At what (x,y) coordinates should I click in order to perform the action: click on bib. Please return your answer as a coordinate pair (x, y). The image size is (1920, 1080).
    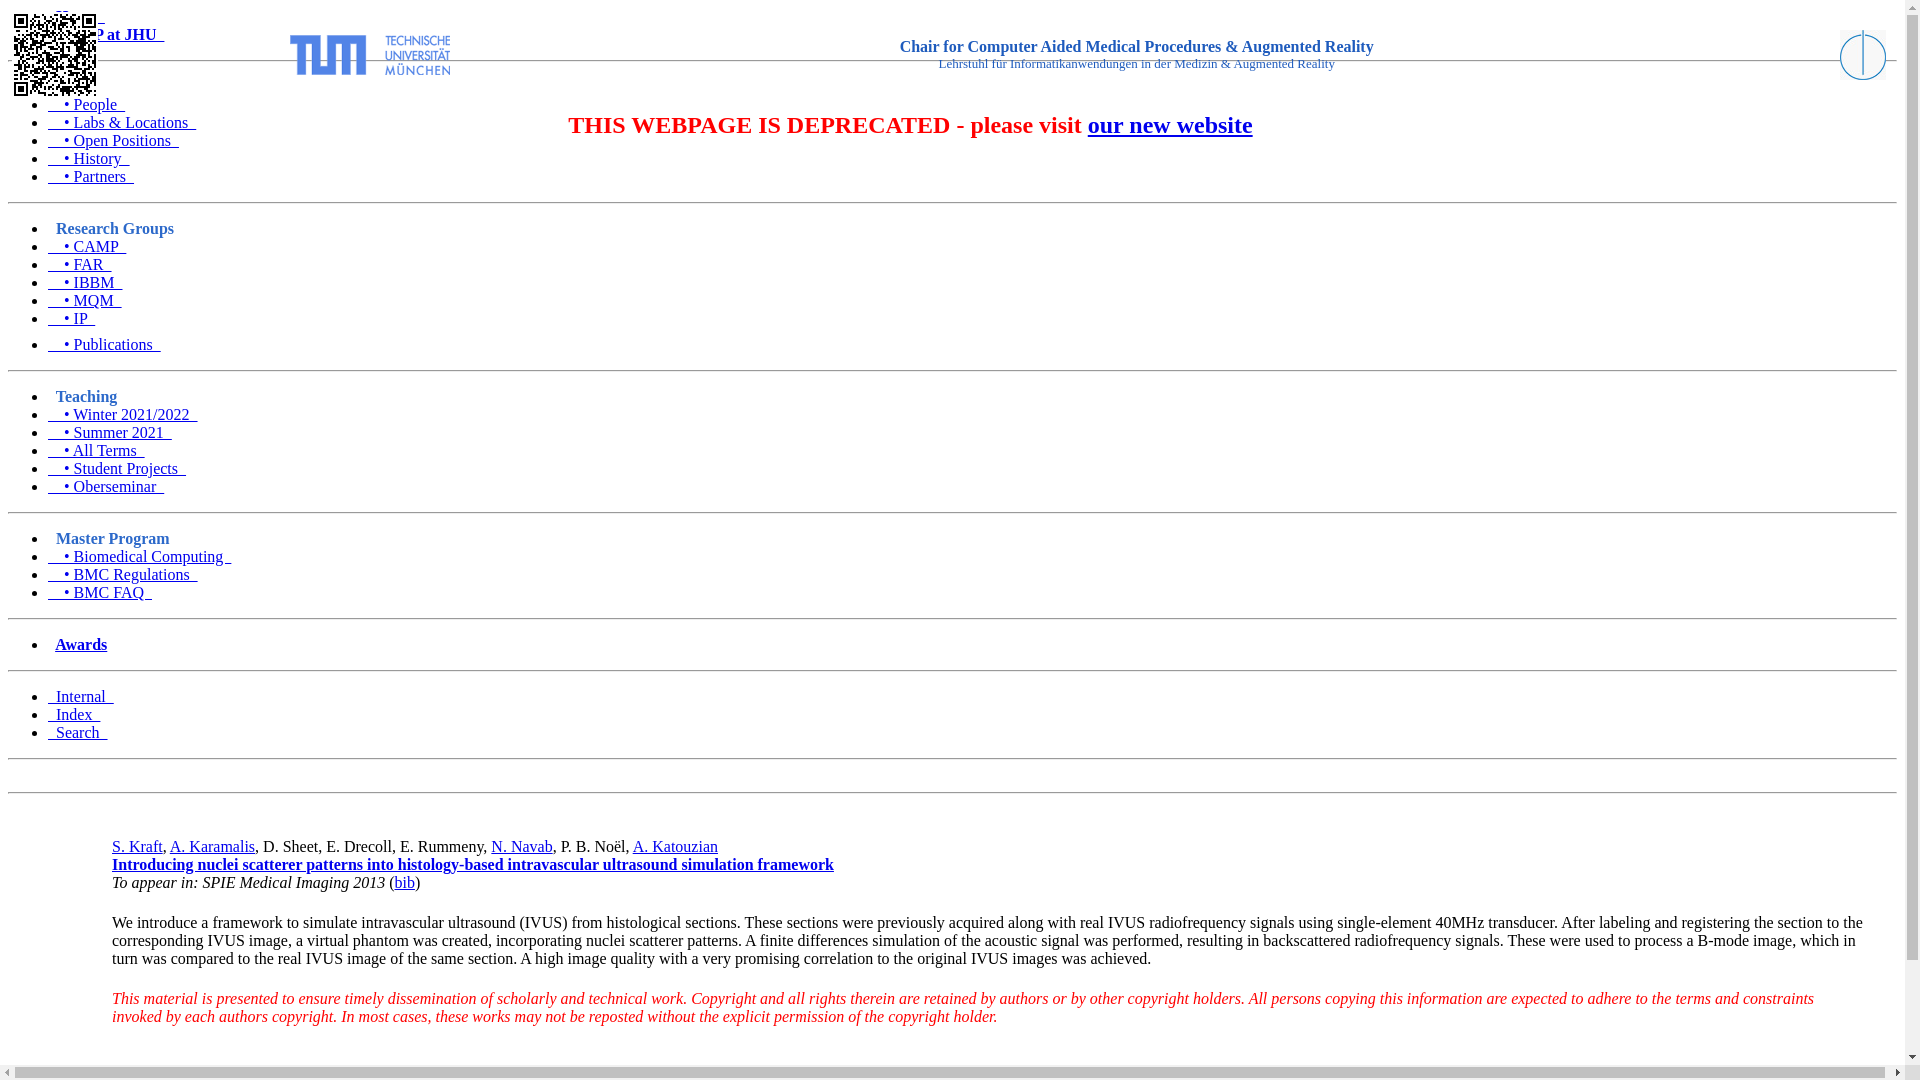
    Looking at the image, I should click on (404, 882).